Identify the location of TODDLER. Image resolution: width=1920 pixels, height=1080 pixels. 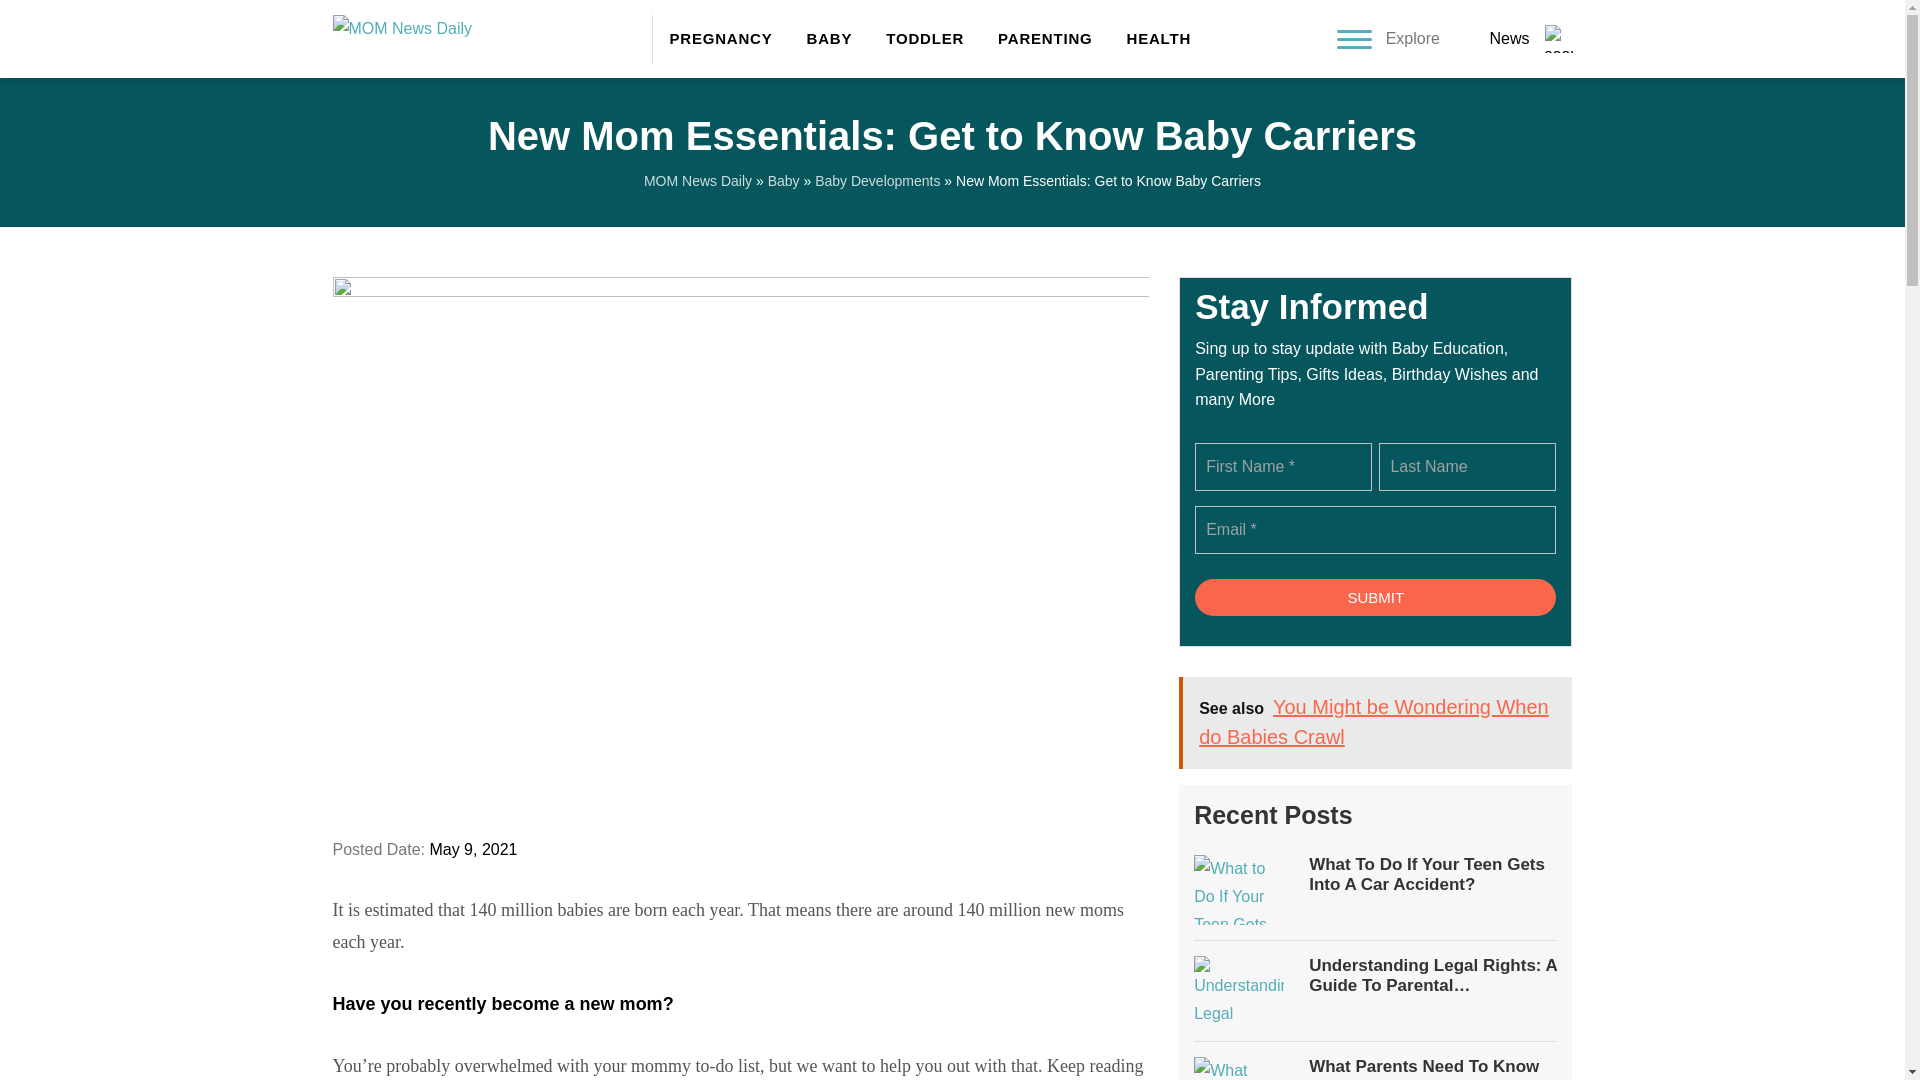
(925, 38).